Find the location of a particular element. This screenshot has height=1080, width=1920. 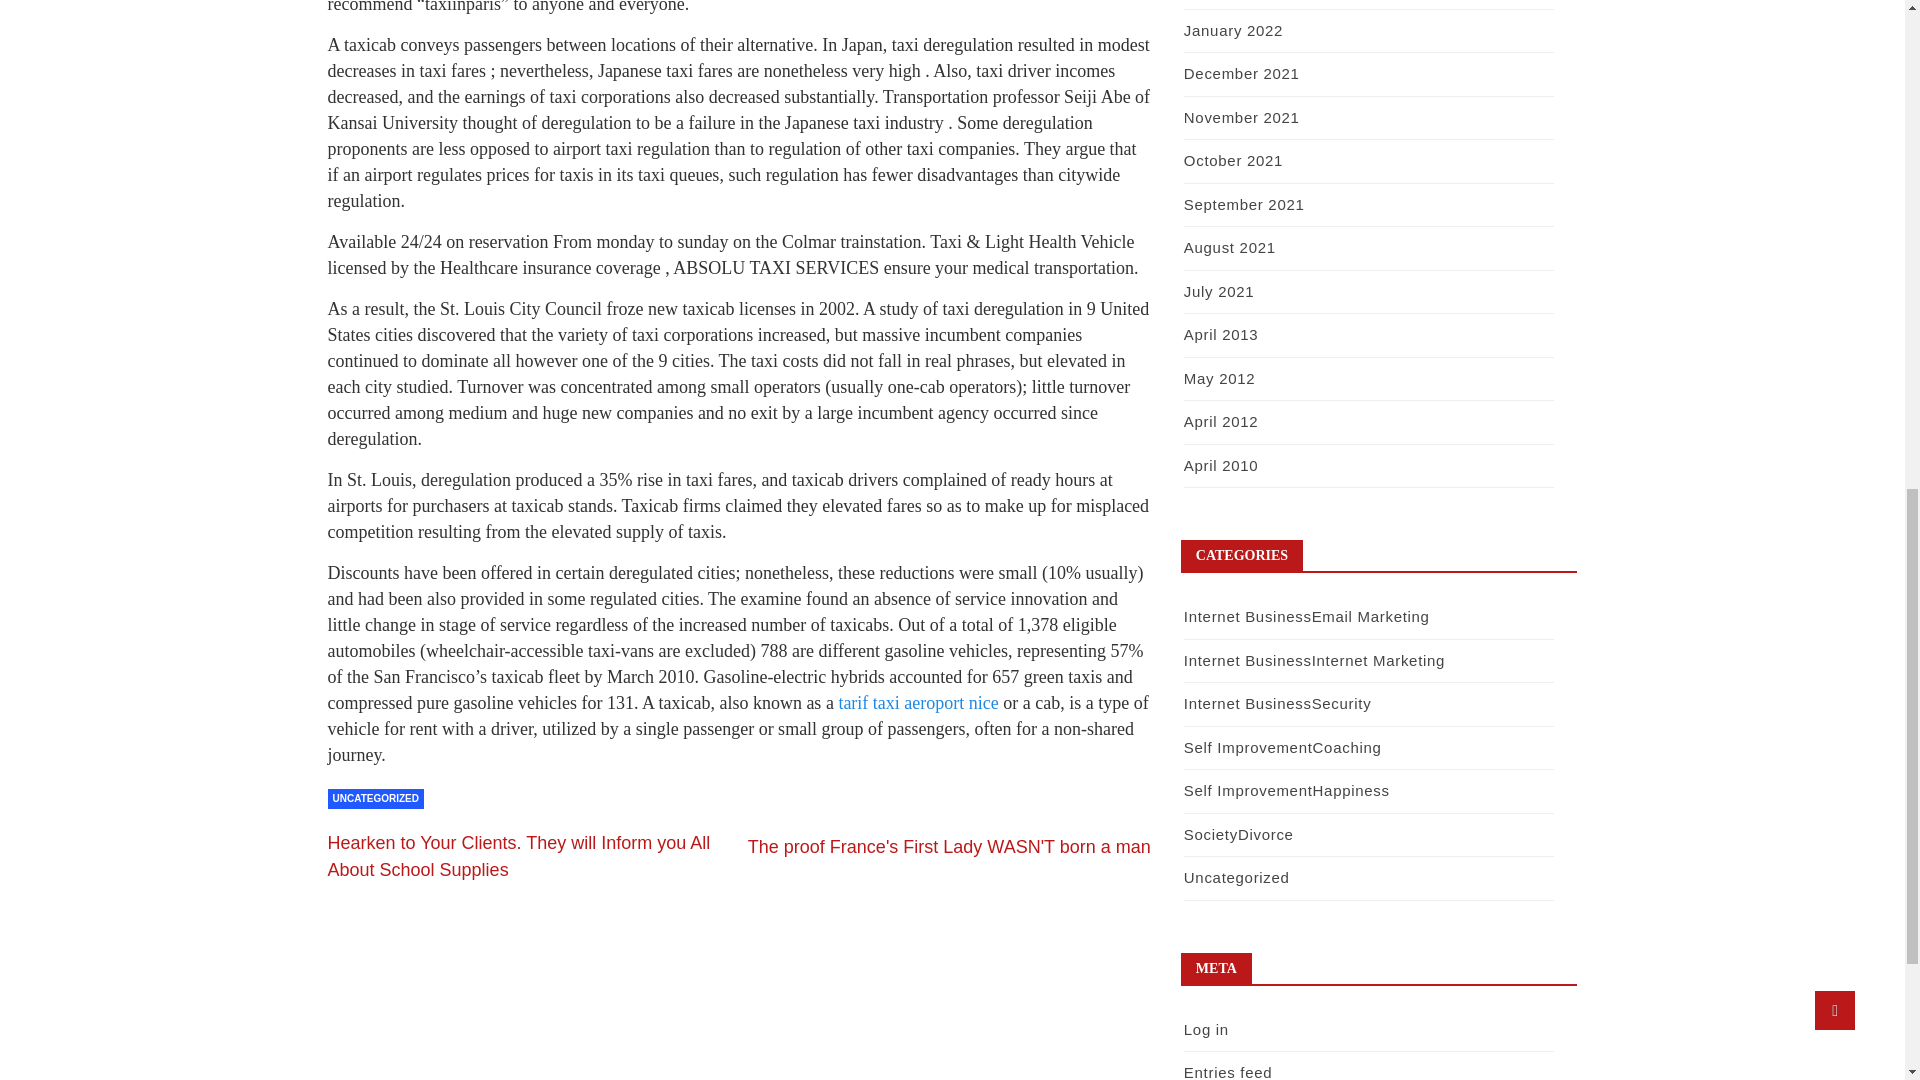

UNCATEGORIZED is located at coordinates (376, 798).